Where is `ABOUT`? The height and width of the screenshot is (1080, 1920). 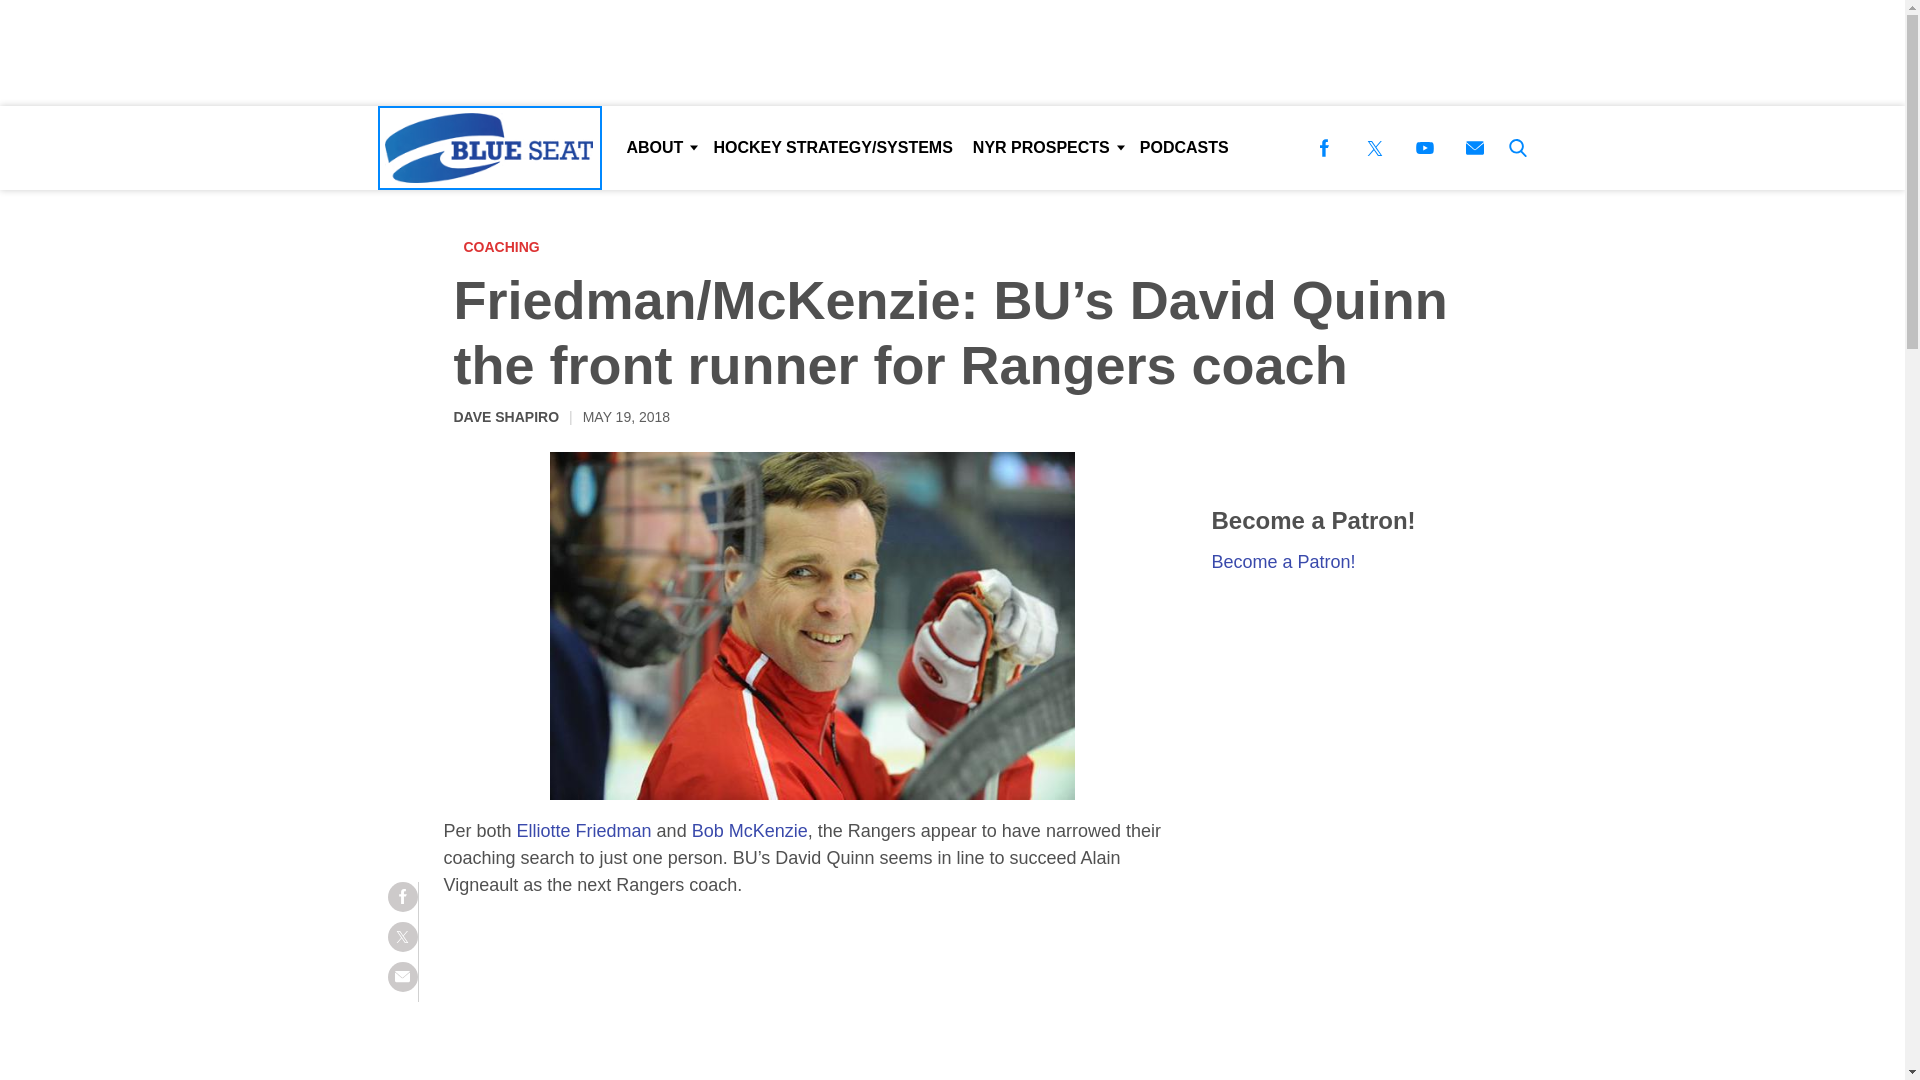
ABOUT is located at coordinates (659, 148).